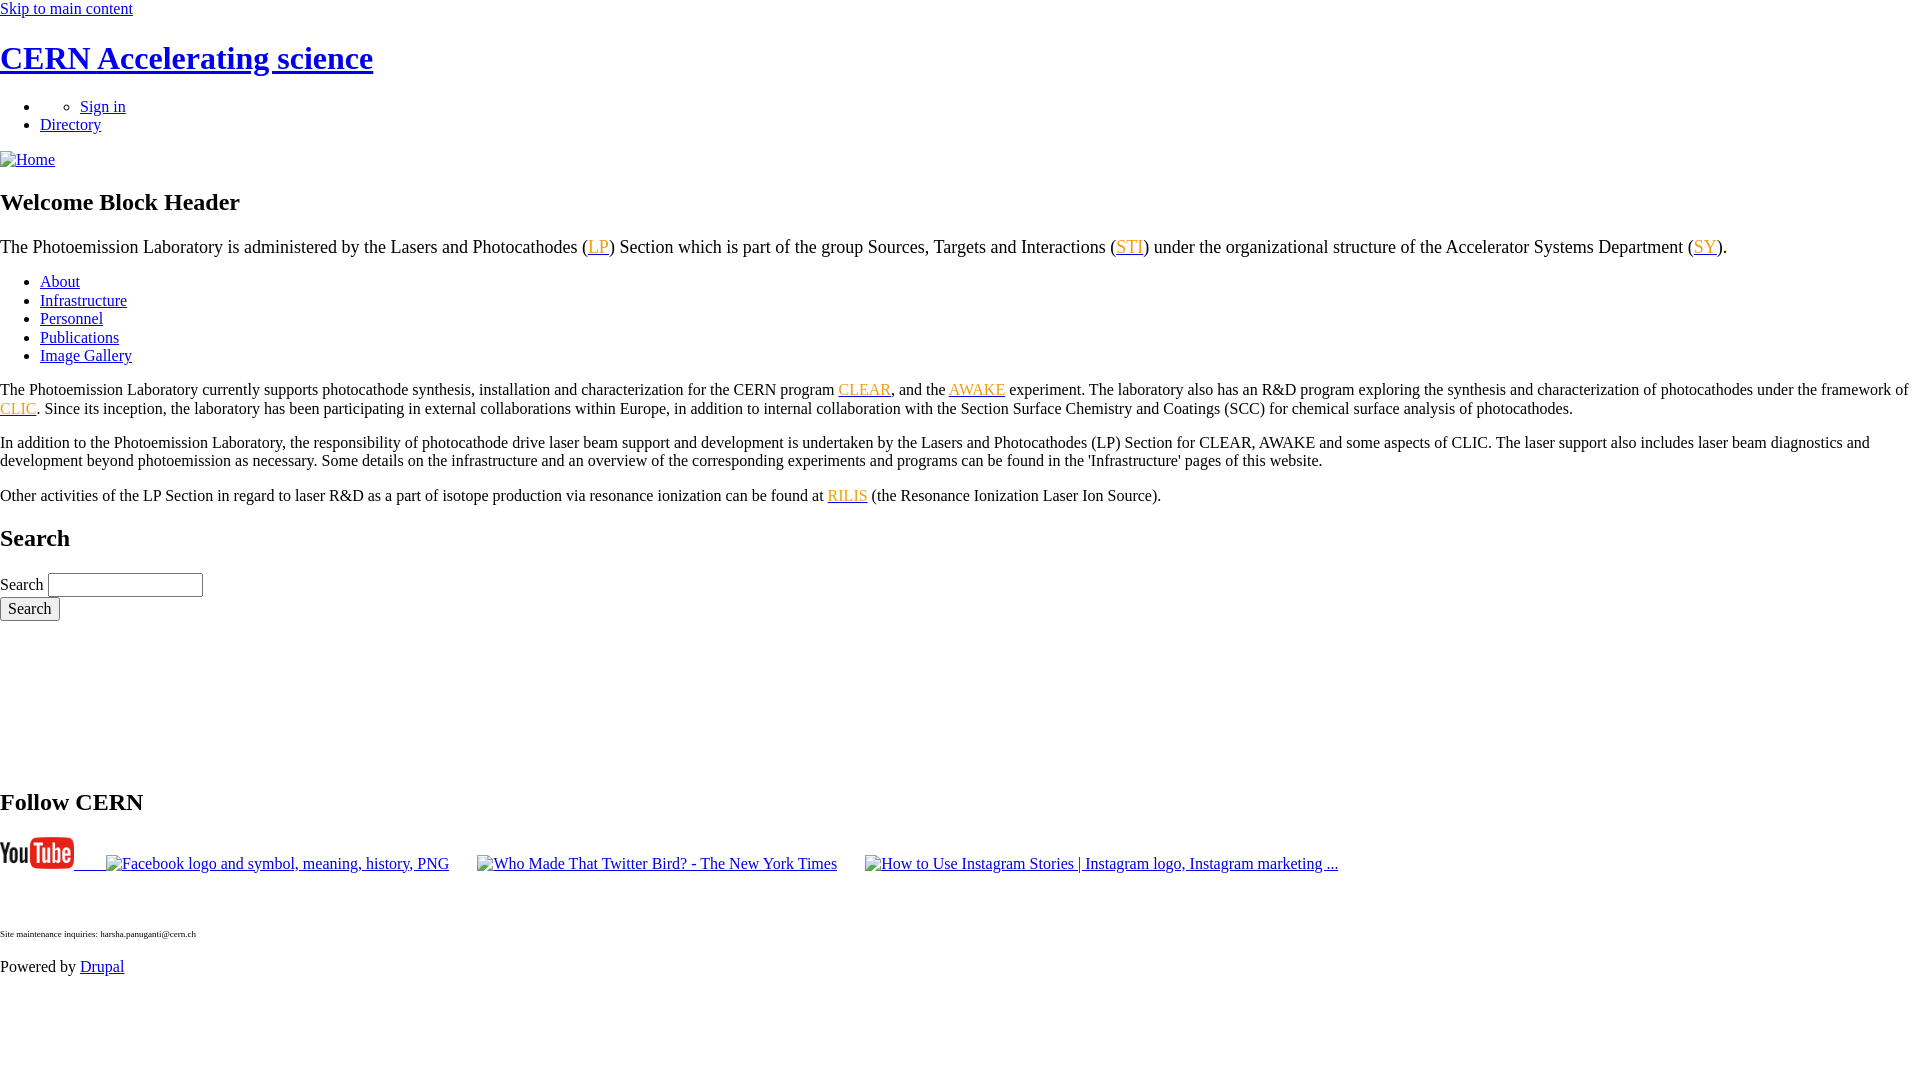 Image resolution: width=1920 pixels, height=1080 pixels. What do you see at coordinates (53, 864) in the screenshot?
I see `       ` at bounding box center [53, 864].